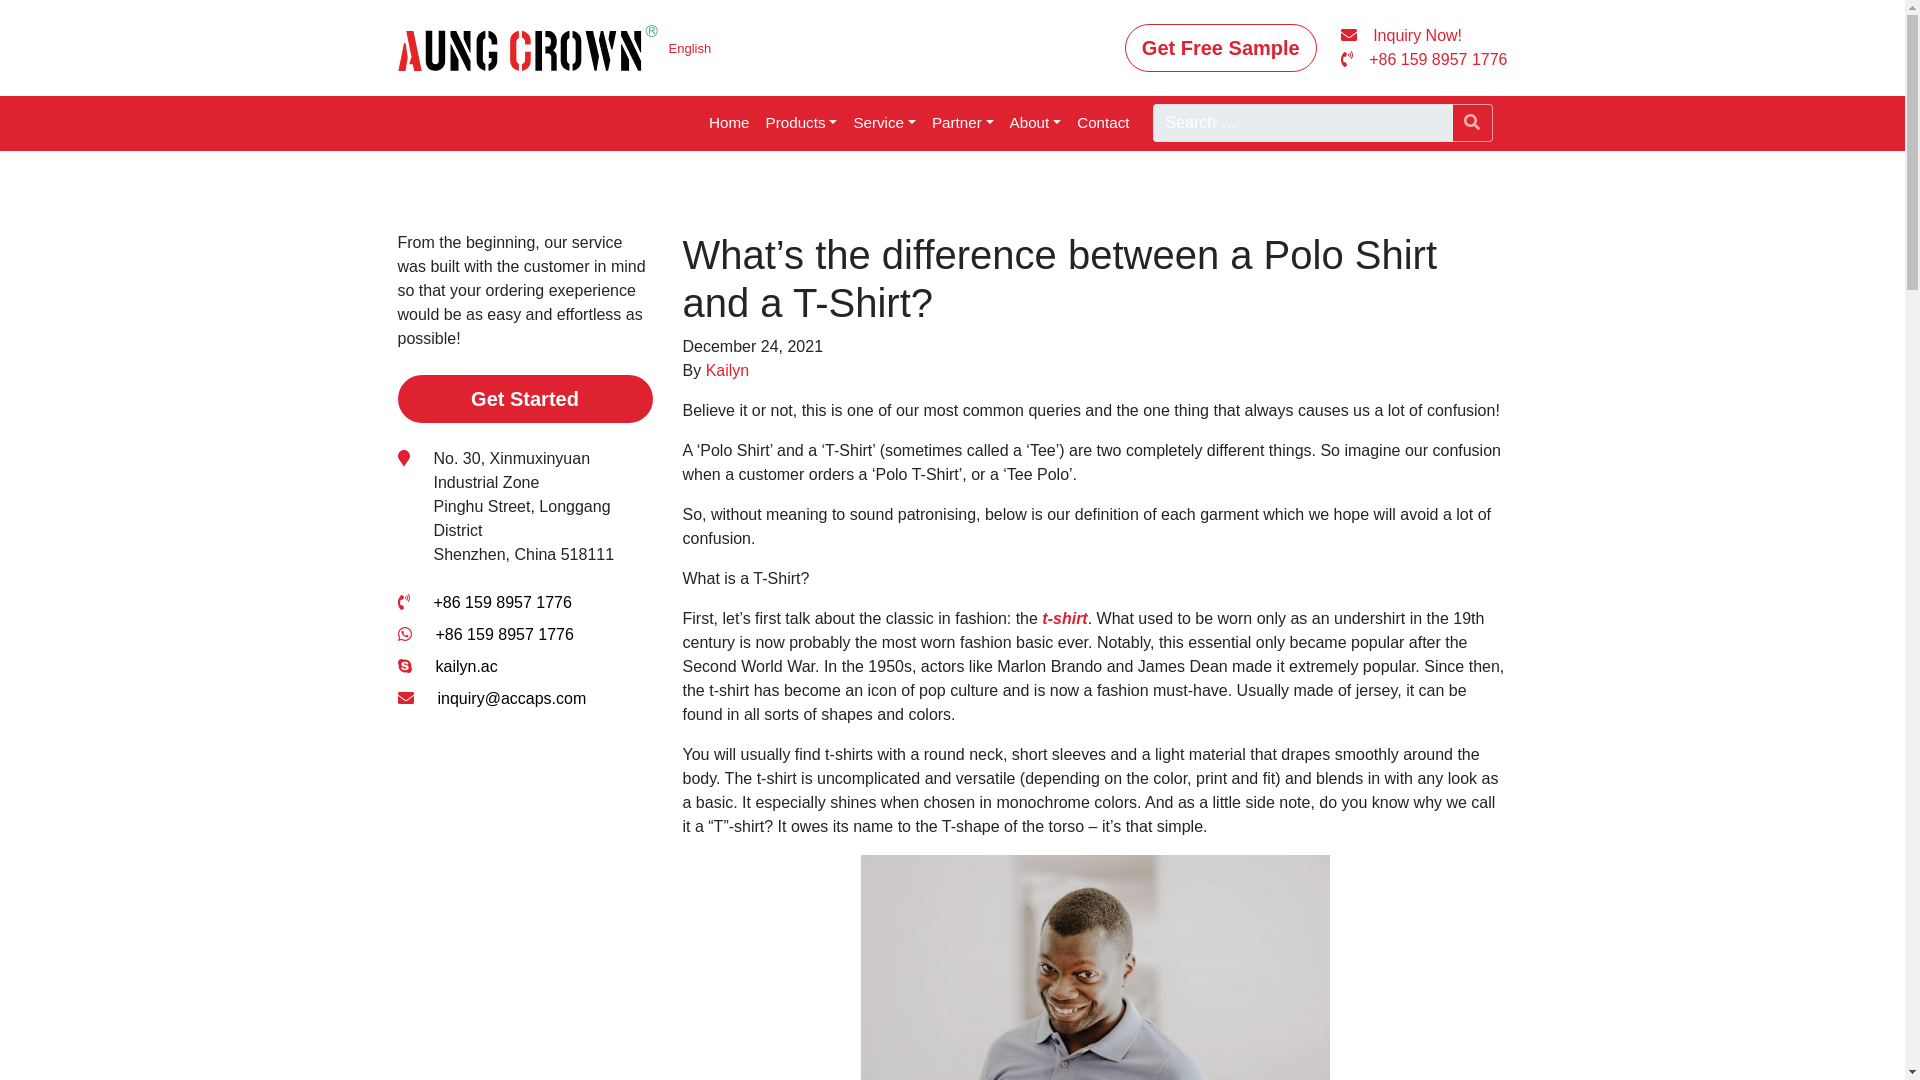 The image size is (1920, 1080). Describe the element at coordinates (690, 48) in the screenshot. I see `English` at that location.